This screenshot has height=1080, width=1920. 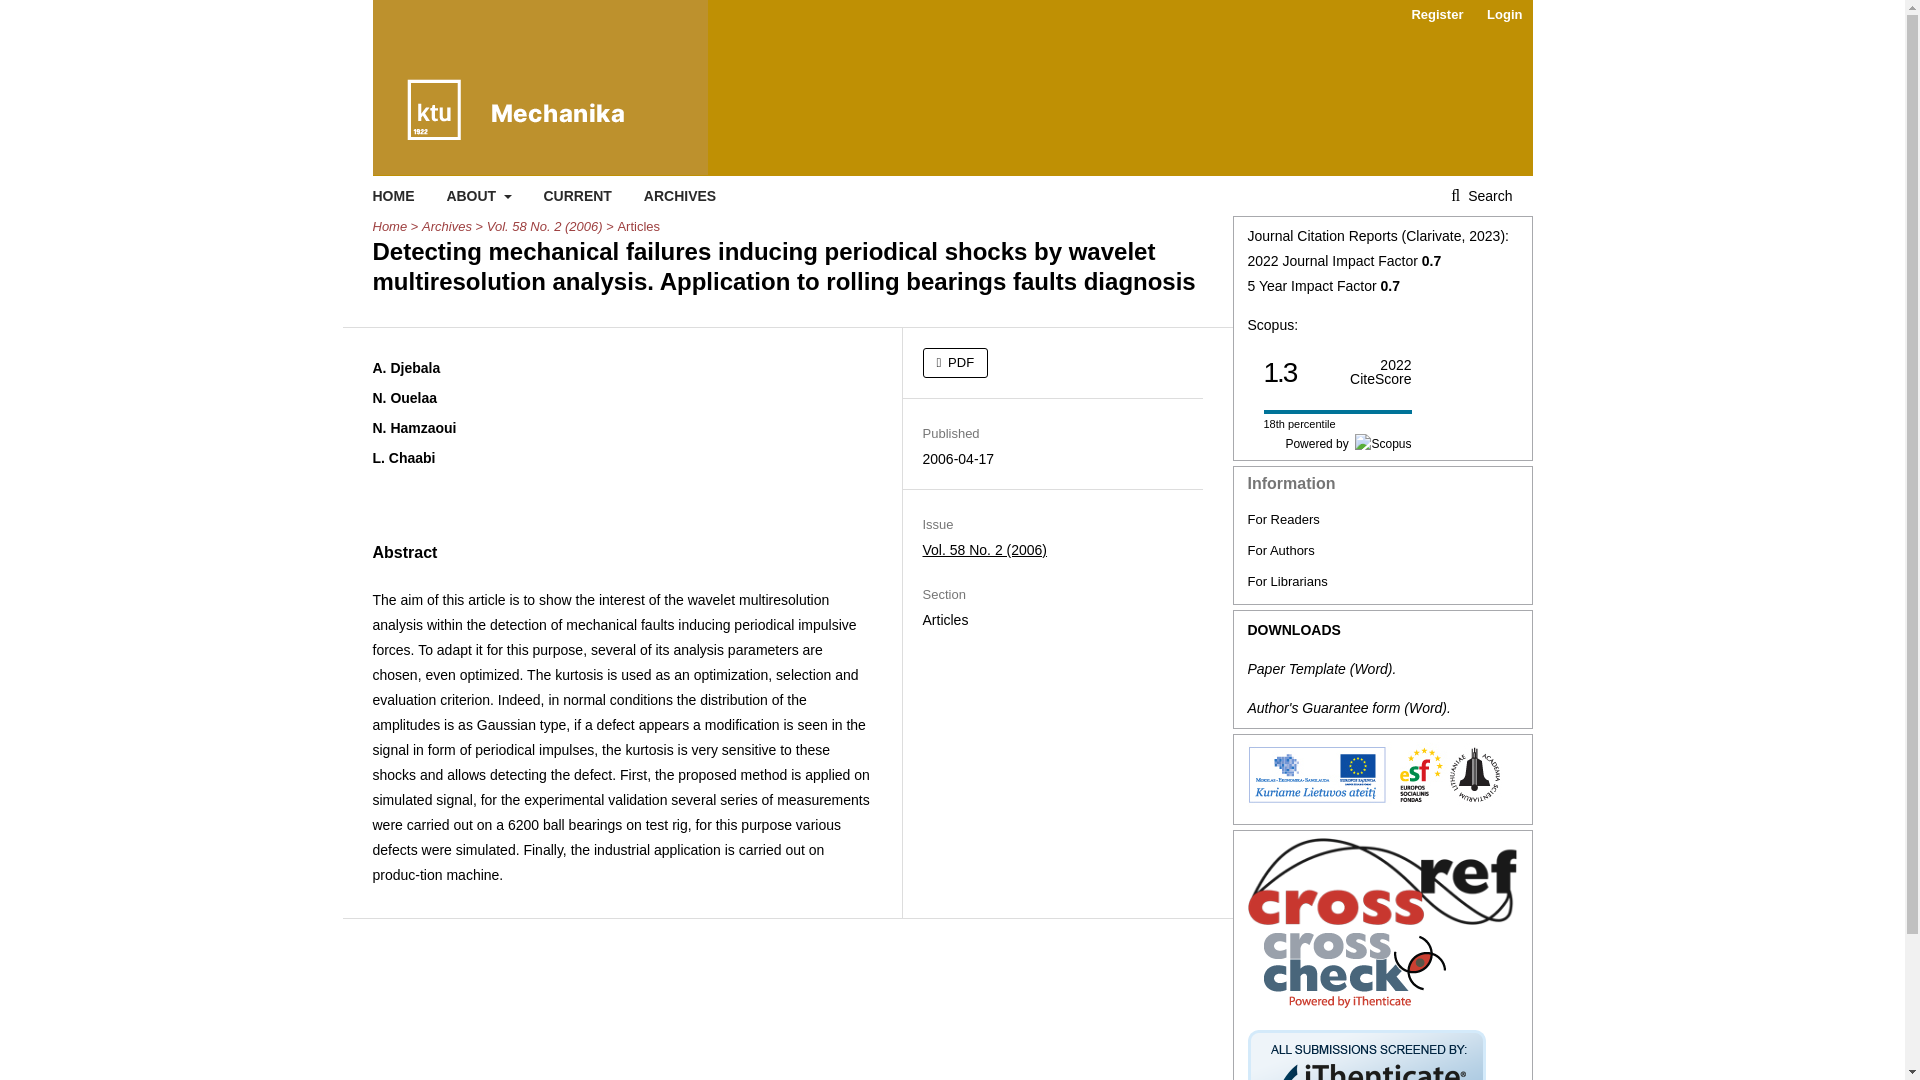 I want to click on Paper Template, so click(x=1296, y=668).